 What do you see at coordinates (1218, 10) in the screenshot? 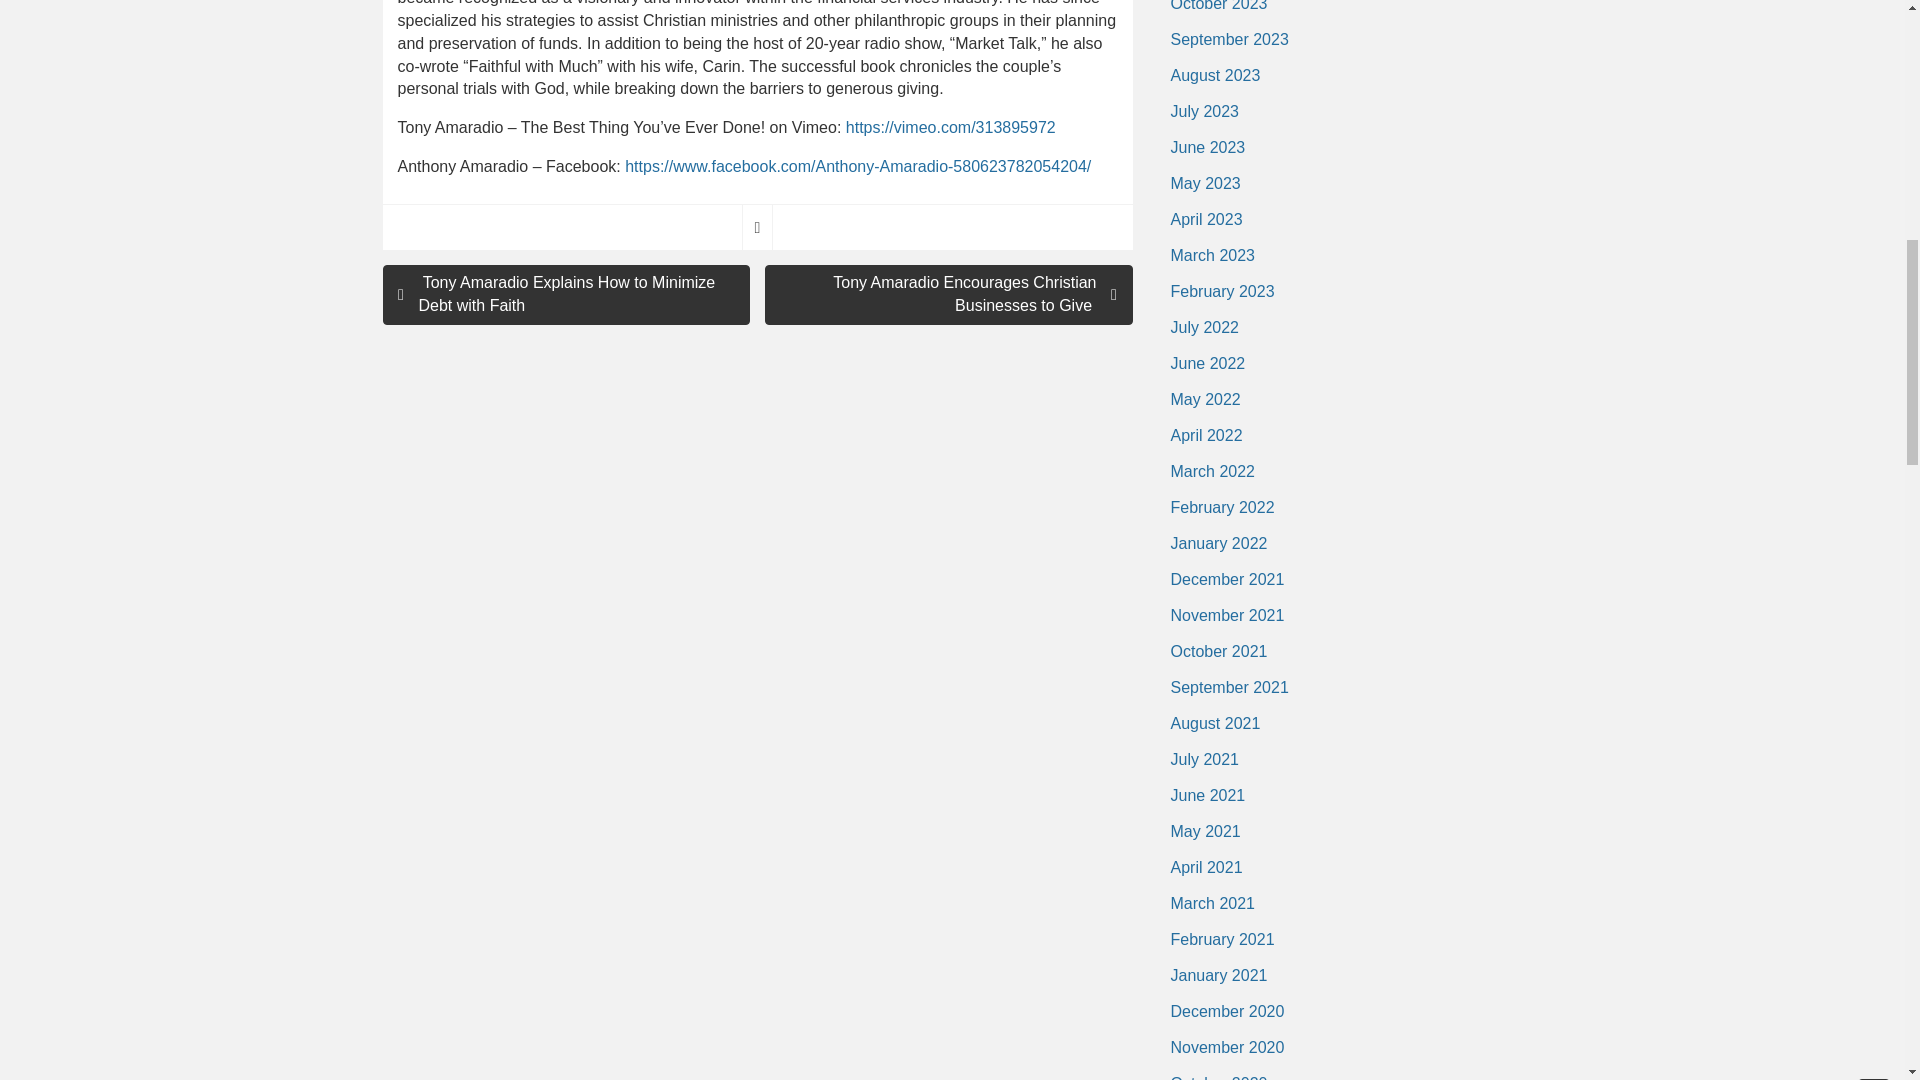
I see `October 2023` at bounding box center [1218, 10].